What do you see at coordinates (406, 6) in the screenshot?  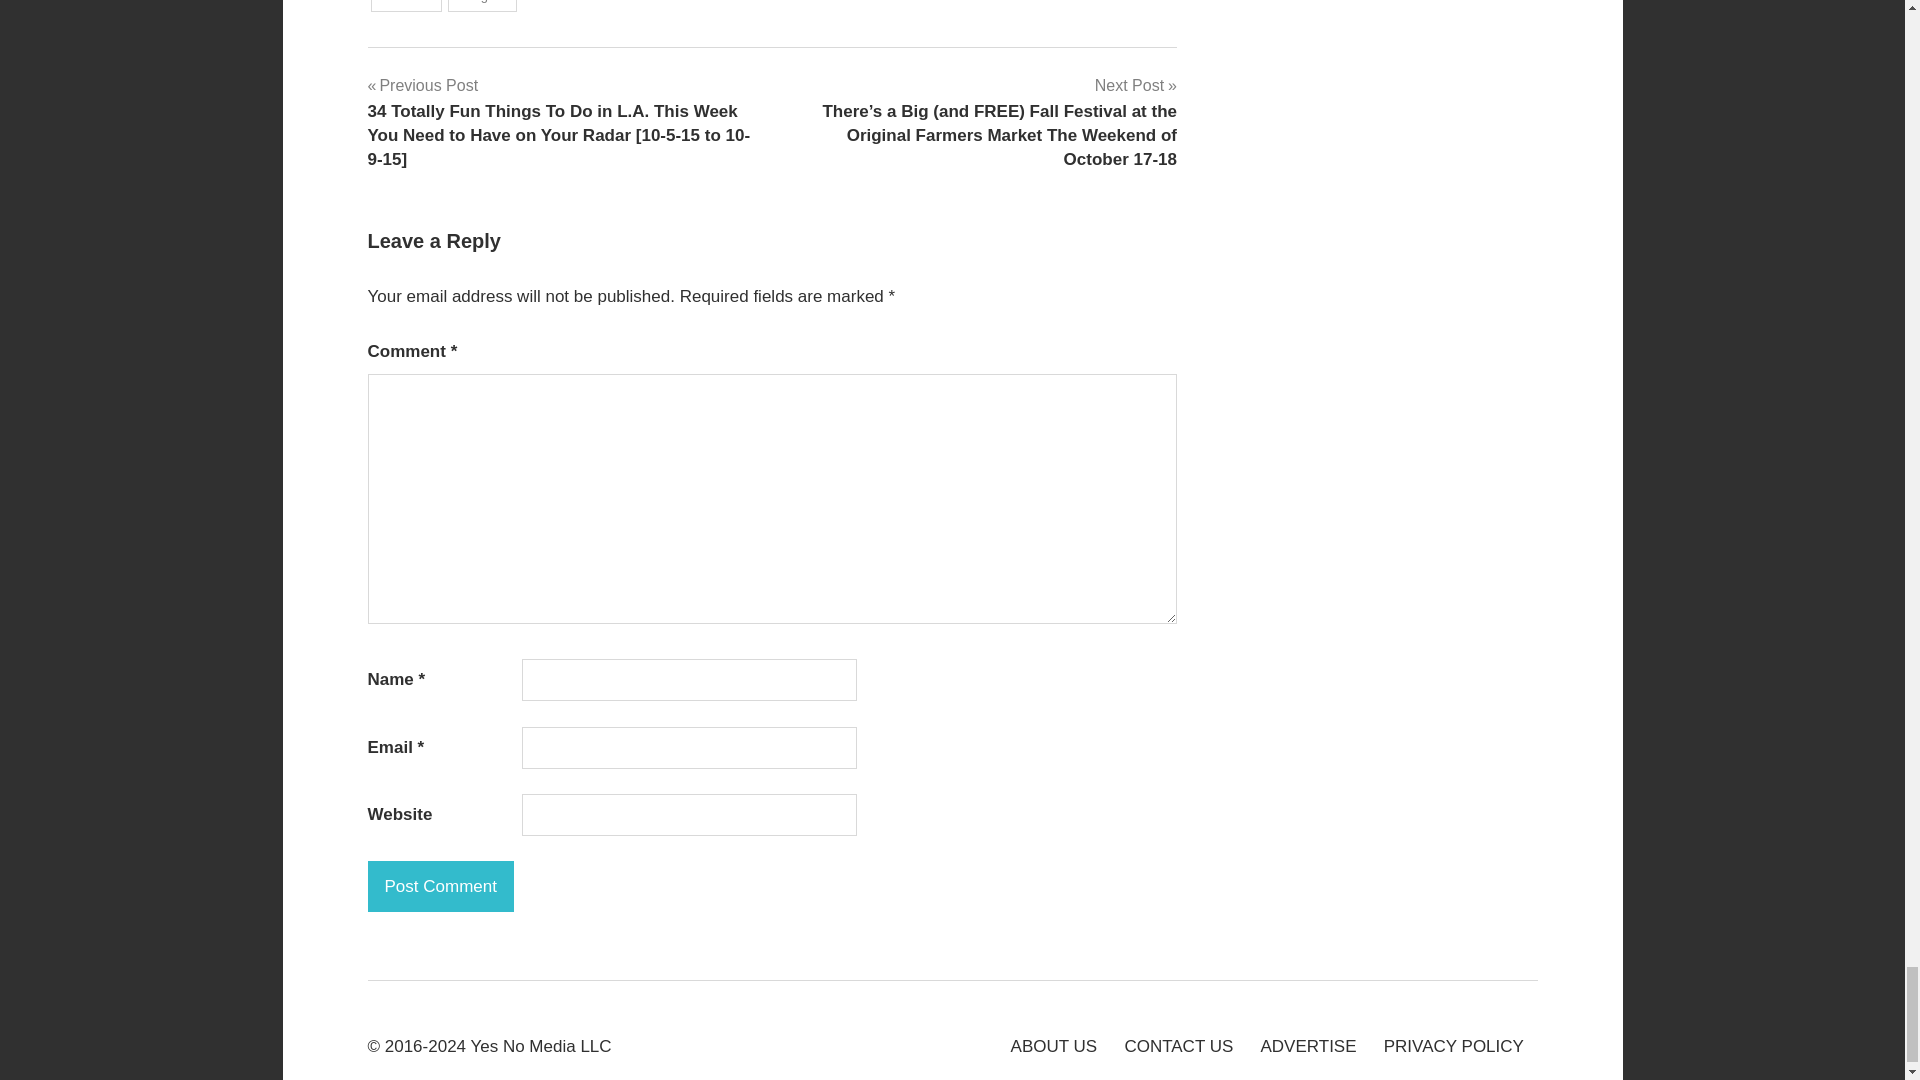 I see `baseball` at bounding box center [406, 6].